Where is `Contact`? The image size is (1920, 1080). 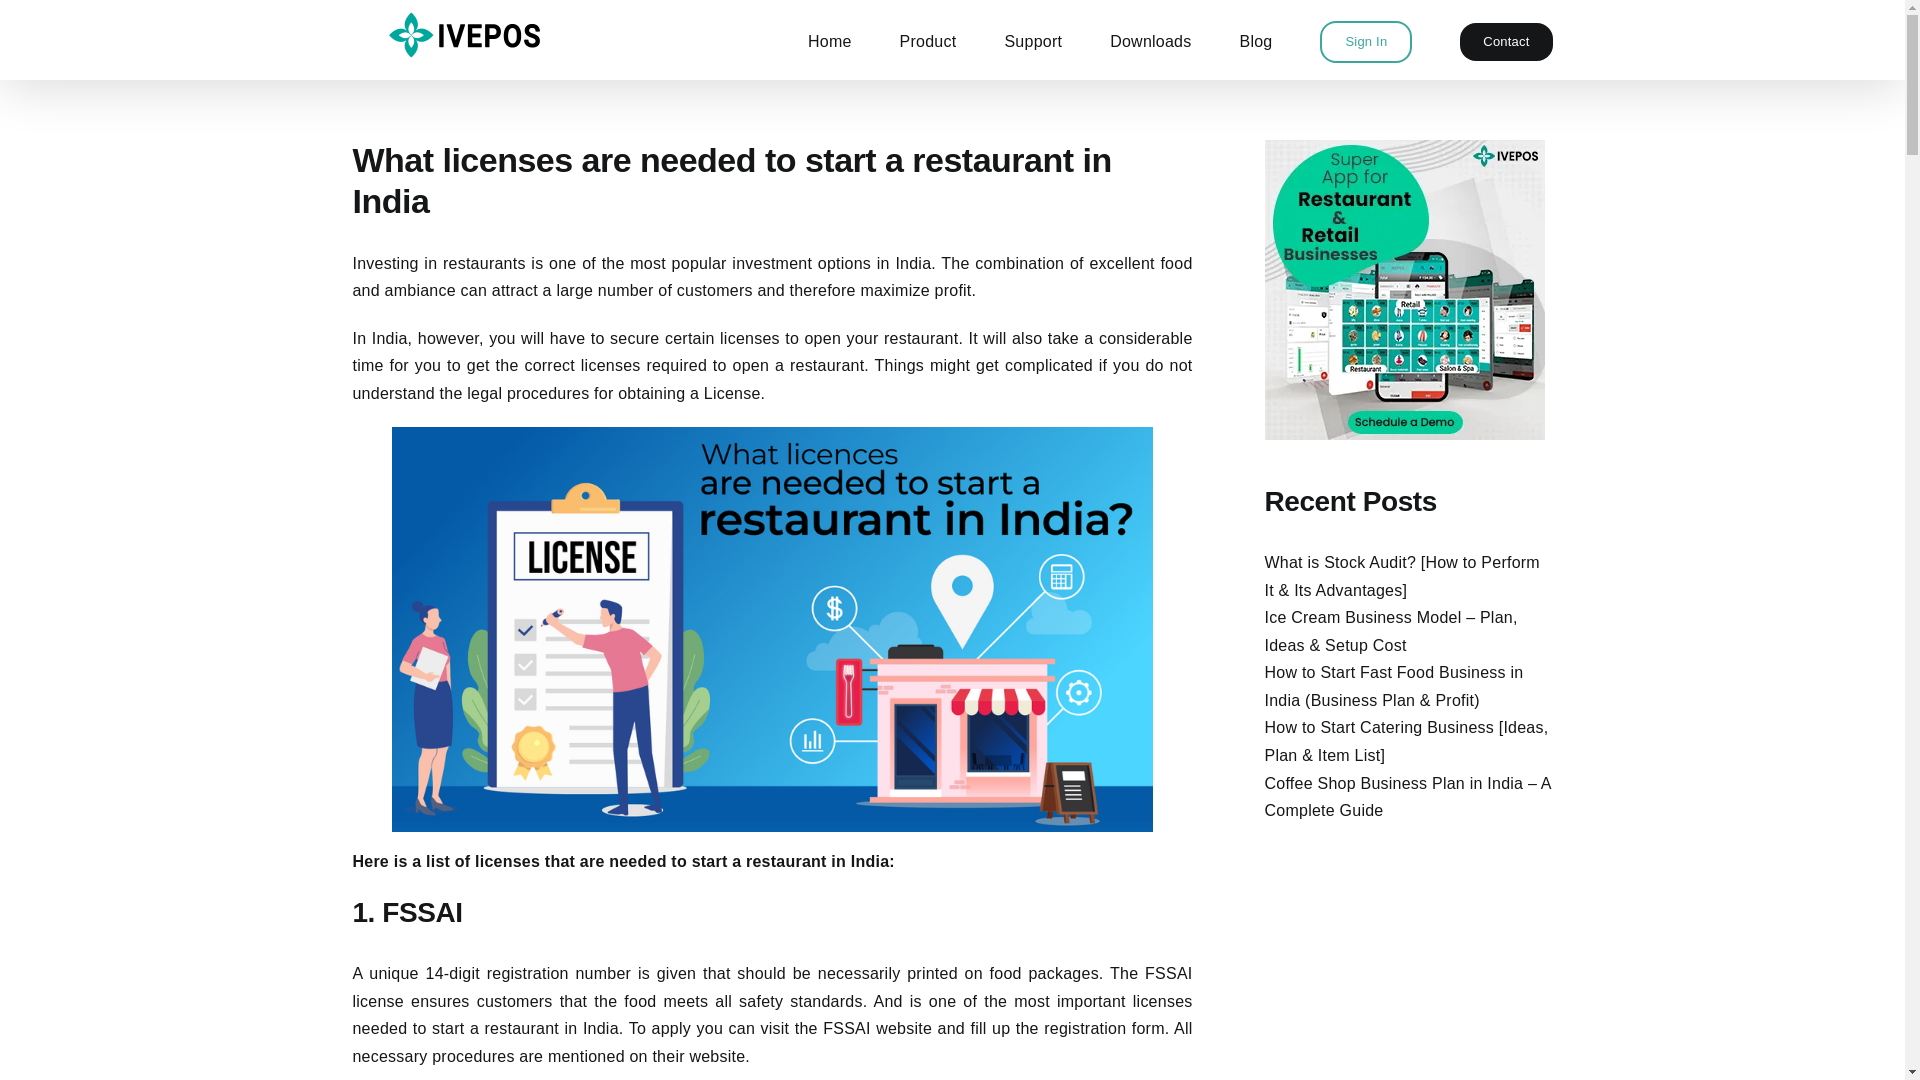 Contact is located at coordinates (1505, 40).